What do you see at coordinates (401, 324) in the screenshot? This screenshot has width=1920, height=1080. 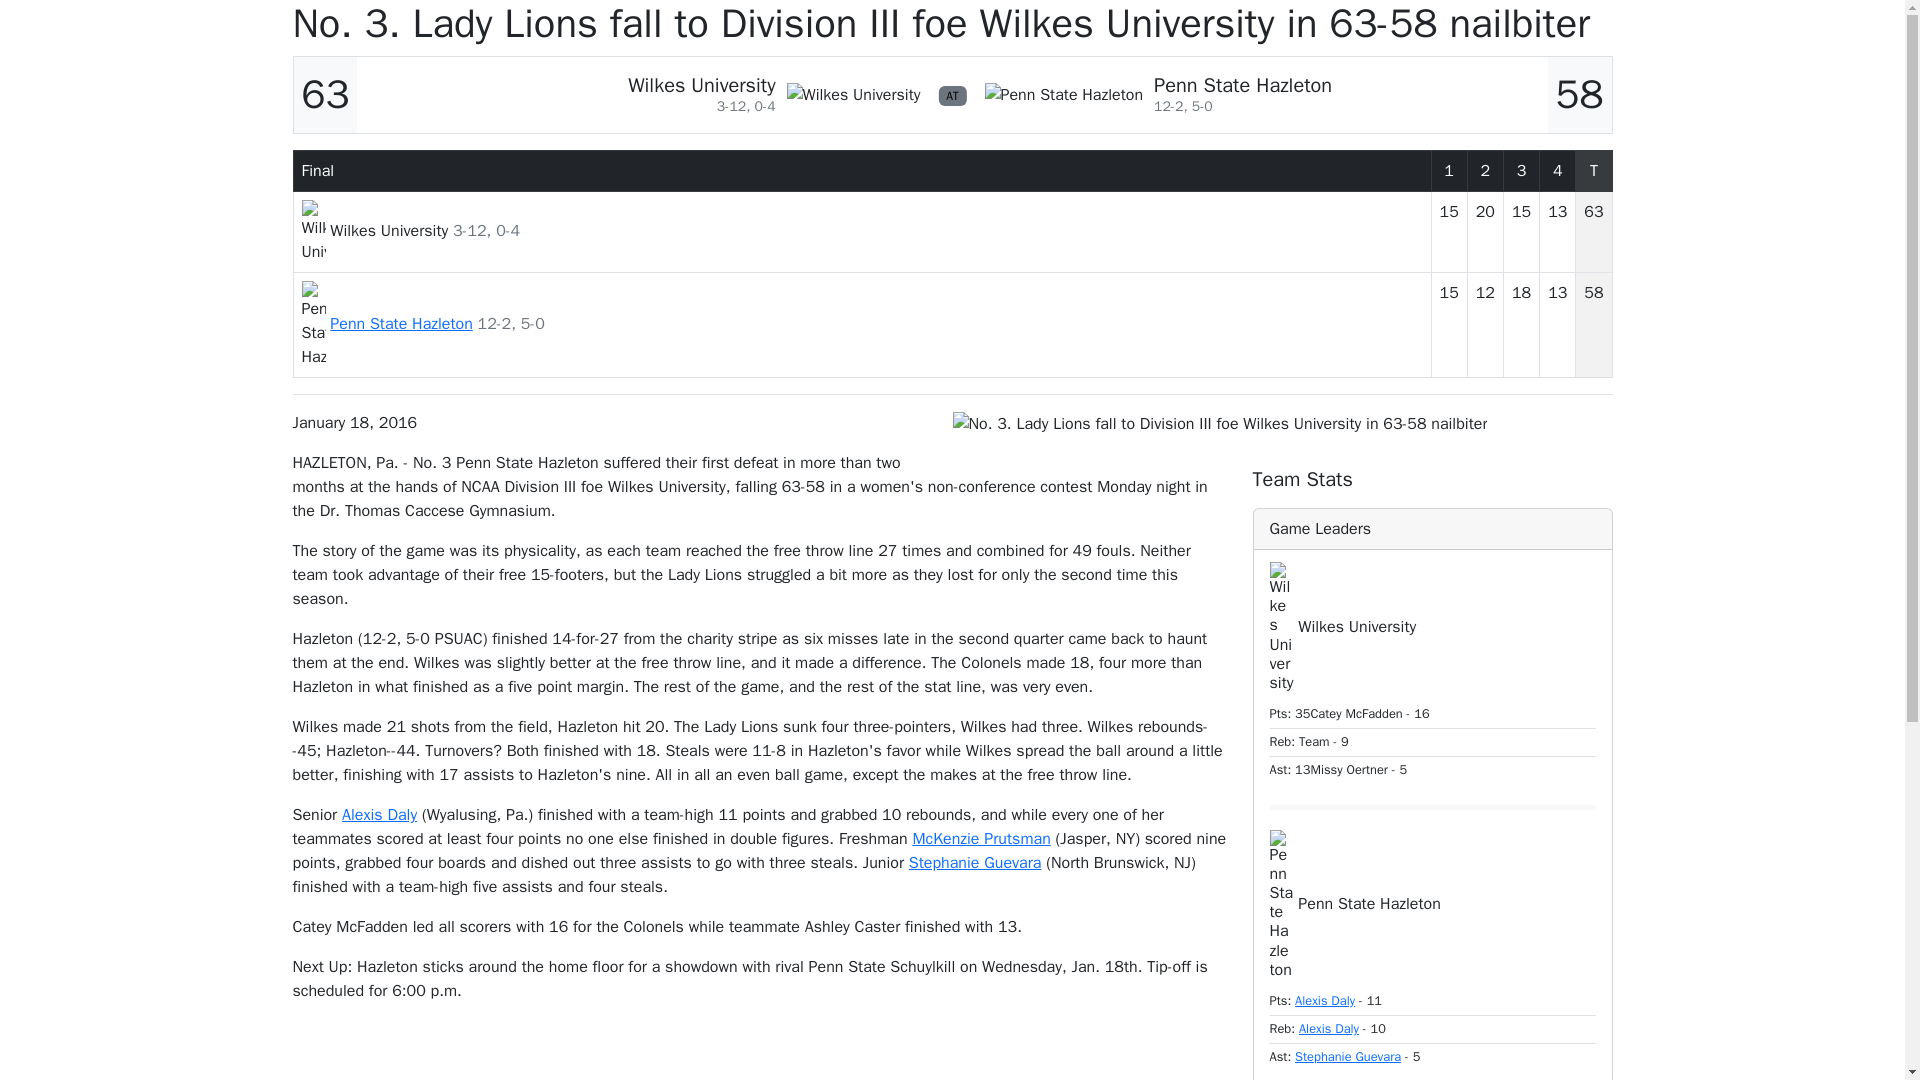 I see `Penn State Hazleton` at bounding box center [401, 324].